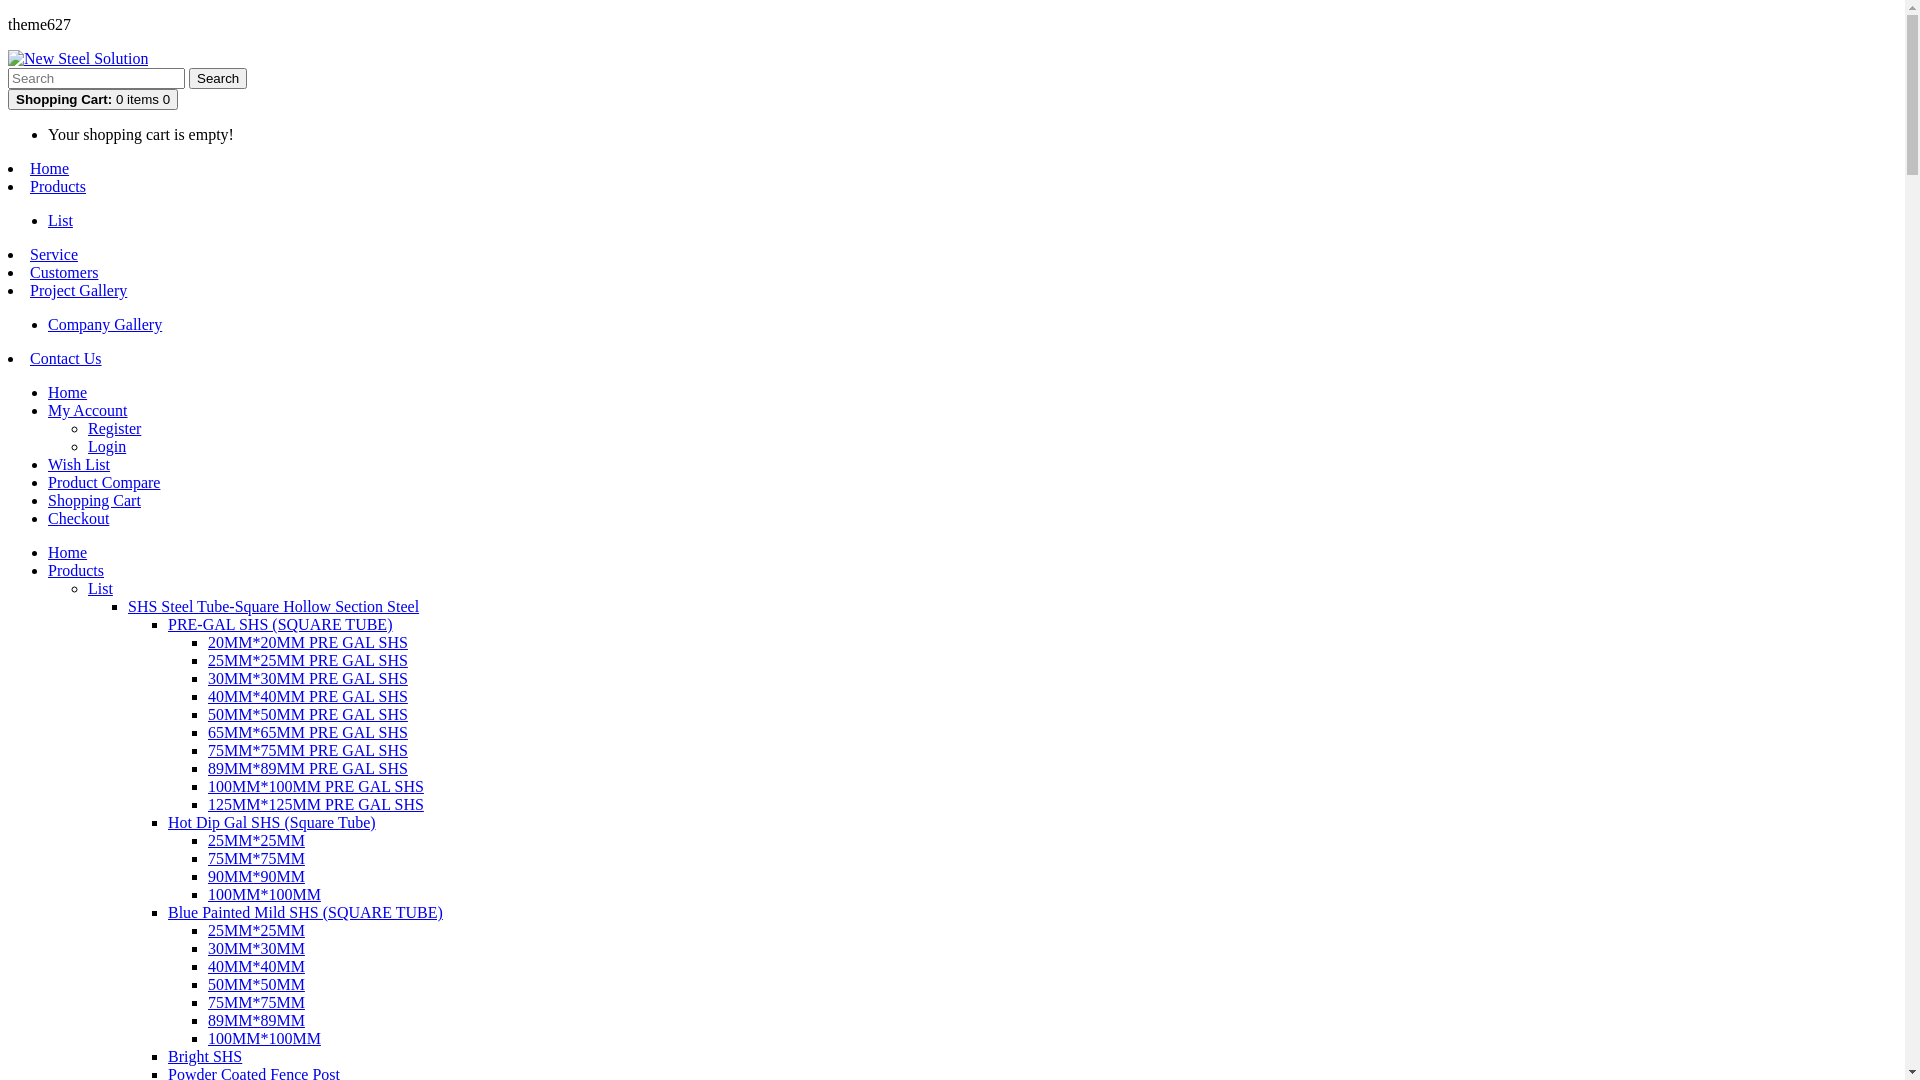  I want to click on Products, so click(76, 570).